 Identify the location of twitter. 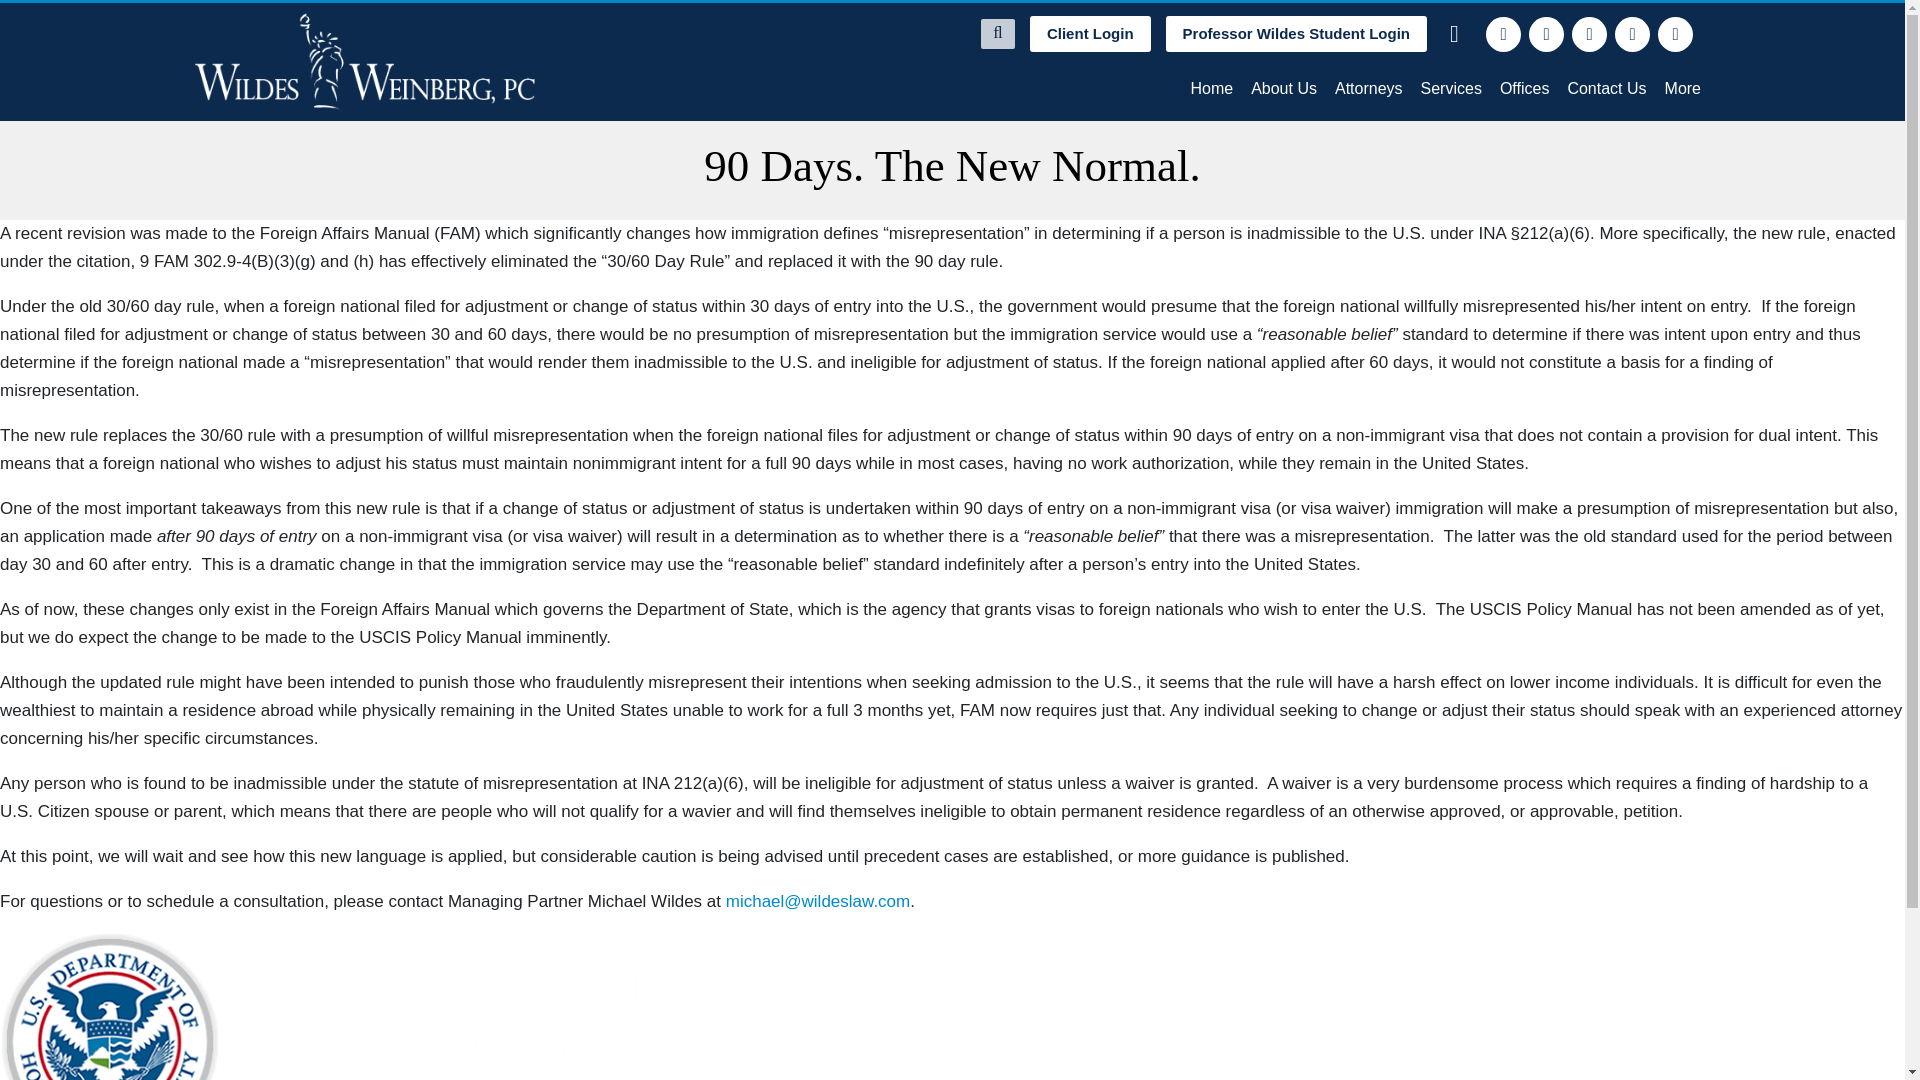
(1546, 34).